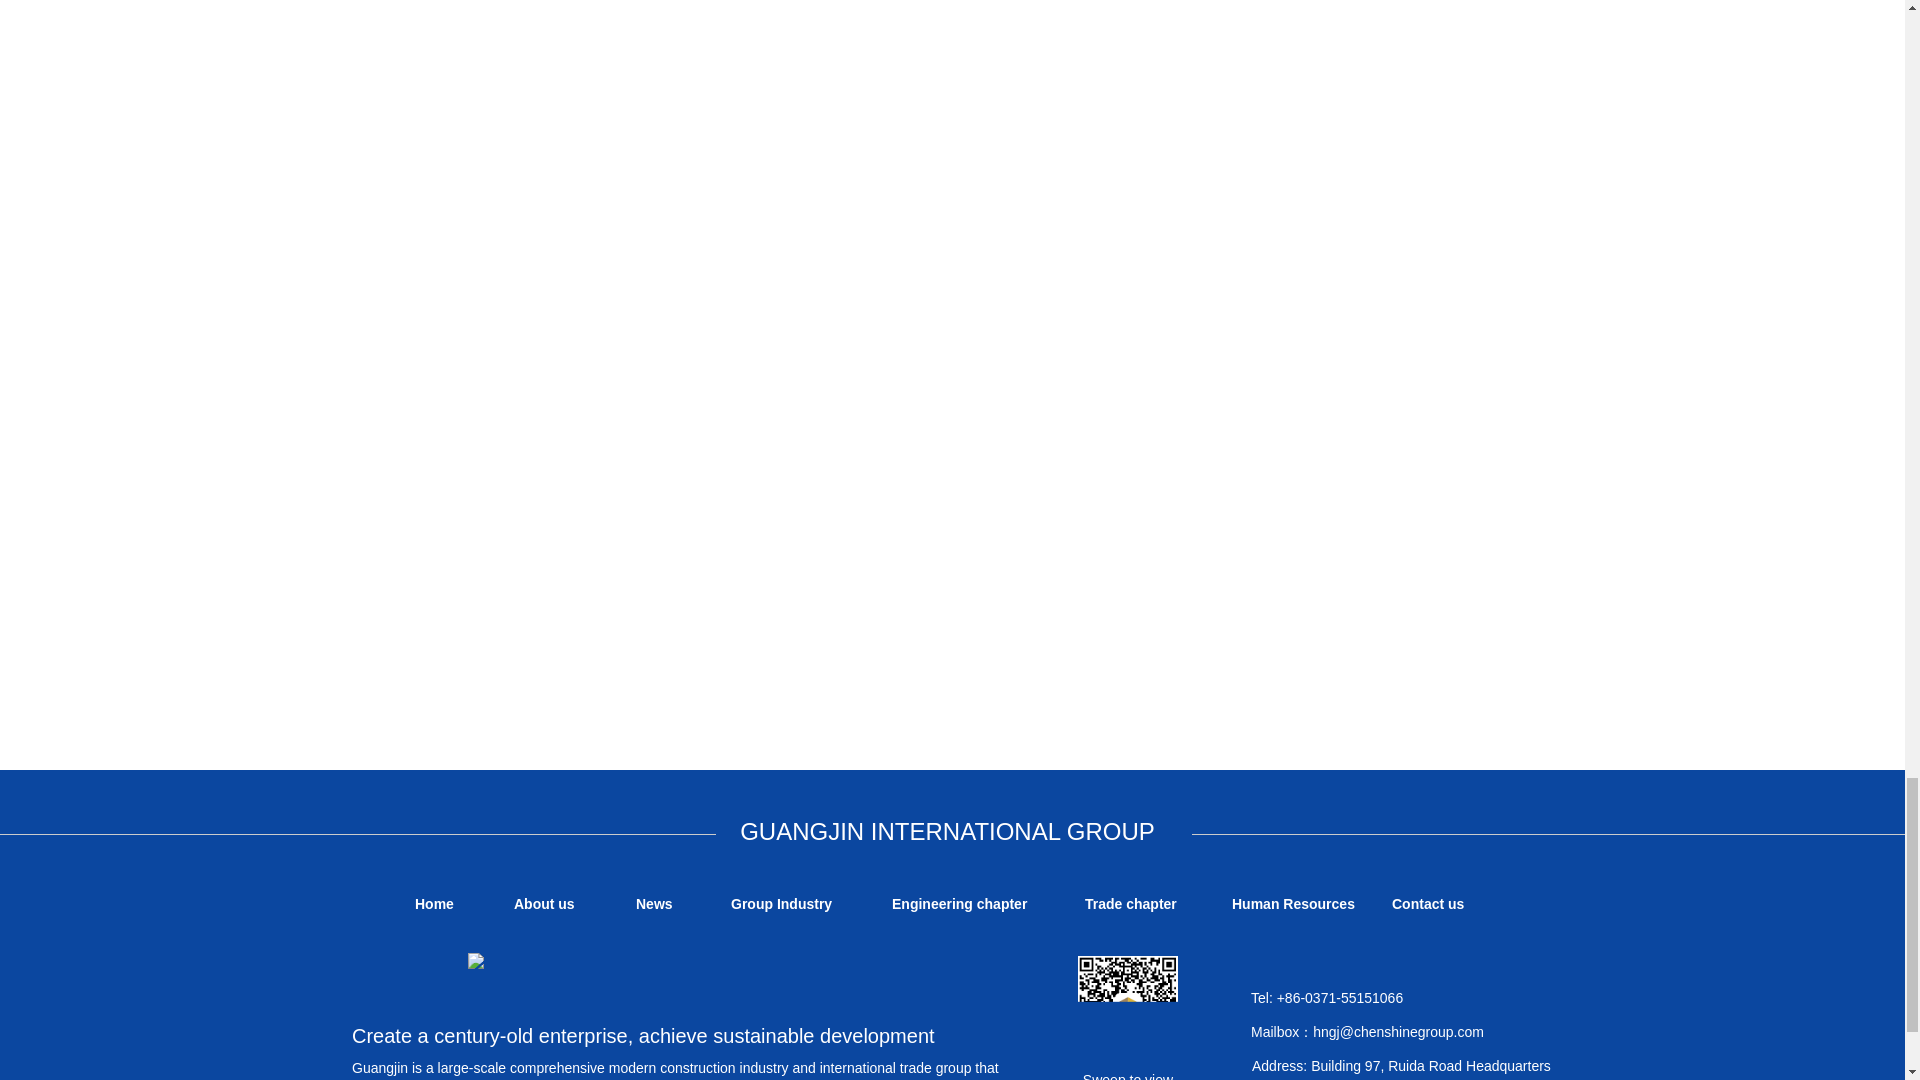  Describe the element at coordinates (1128, 1006) in the screenshot. I see `Sweep to view Mobile` at that location.